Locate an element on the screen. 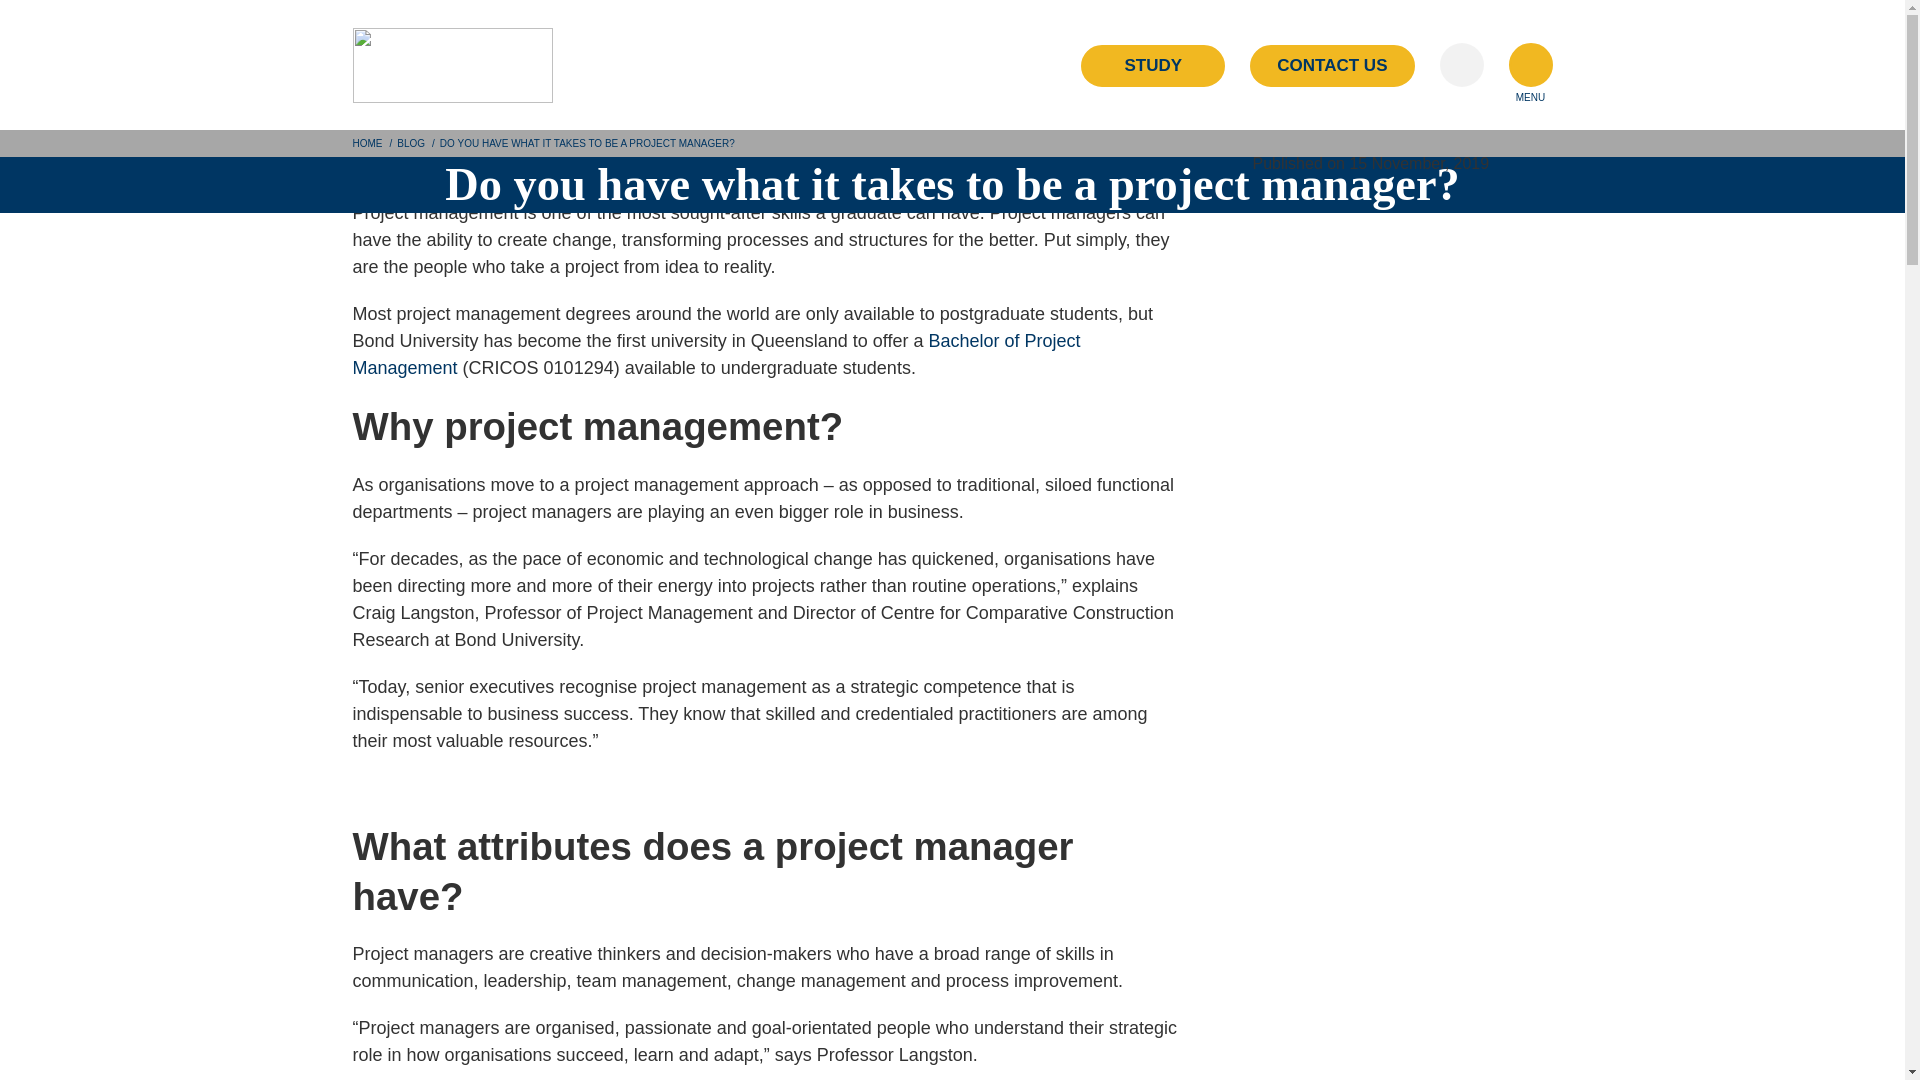  MENU is located at coordinates (1529, 65).